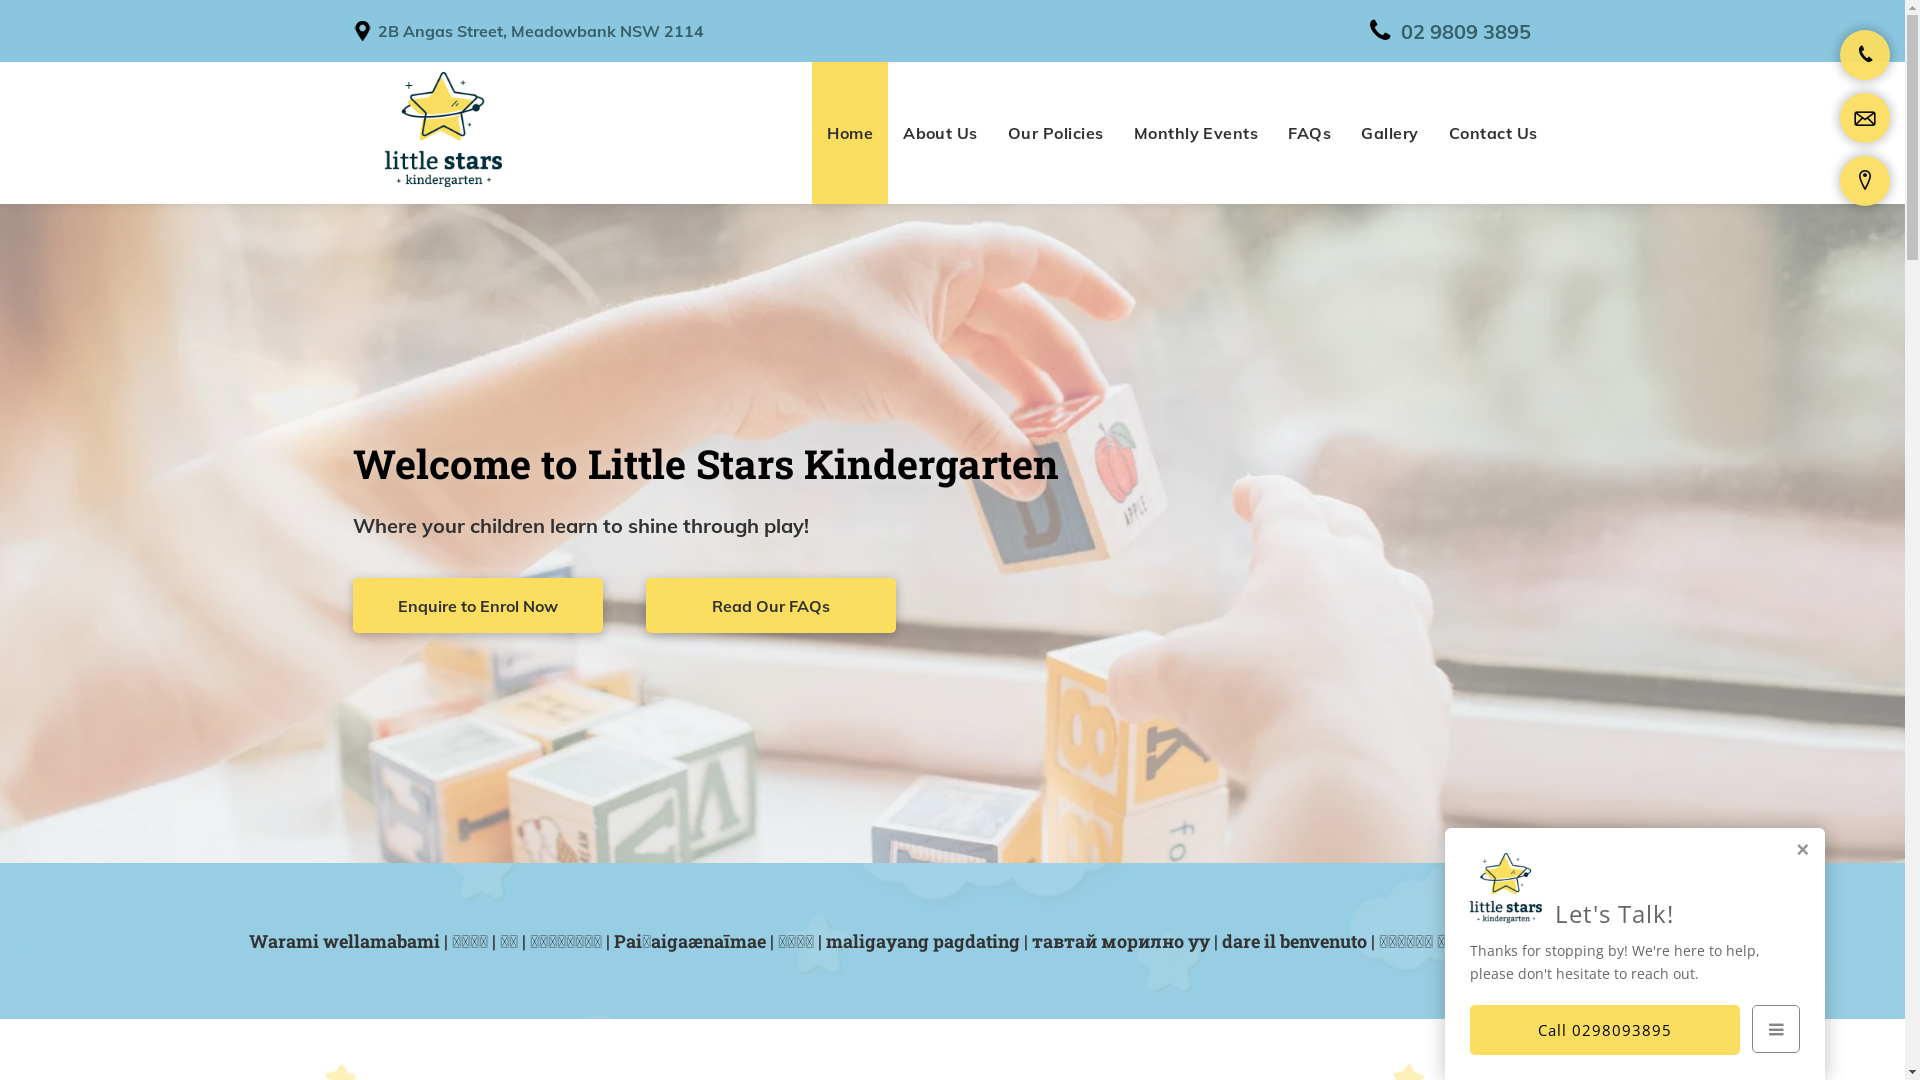 This screenshot has width=1920, height=1080. What do you see at coordinates (1310, 133) in the screenshot?
I see `FAQs` at bounding box center [1310, 133].